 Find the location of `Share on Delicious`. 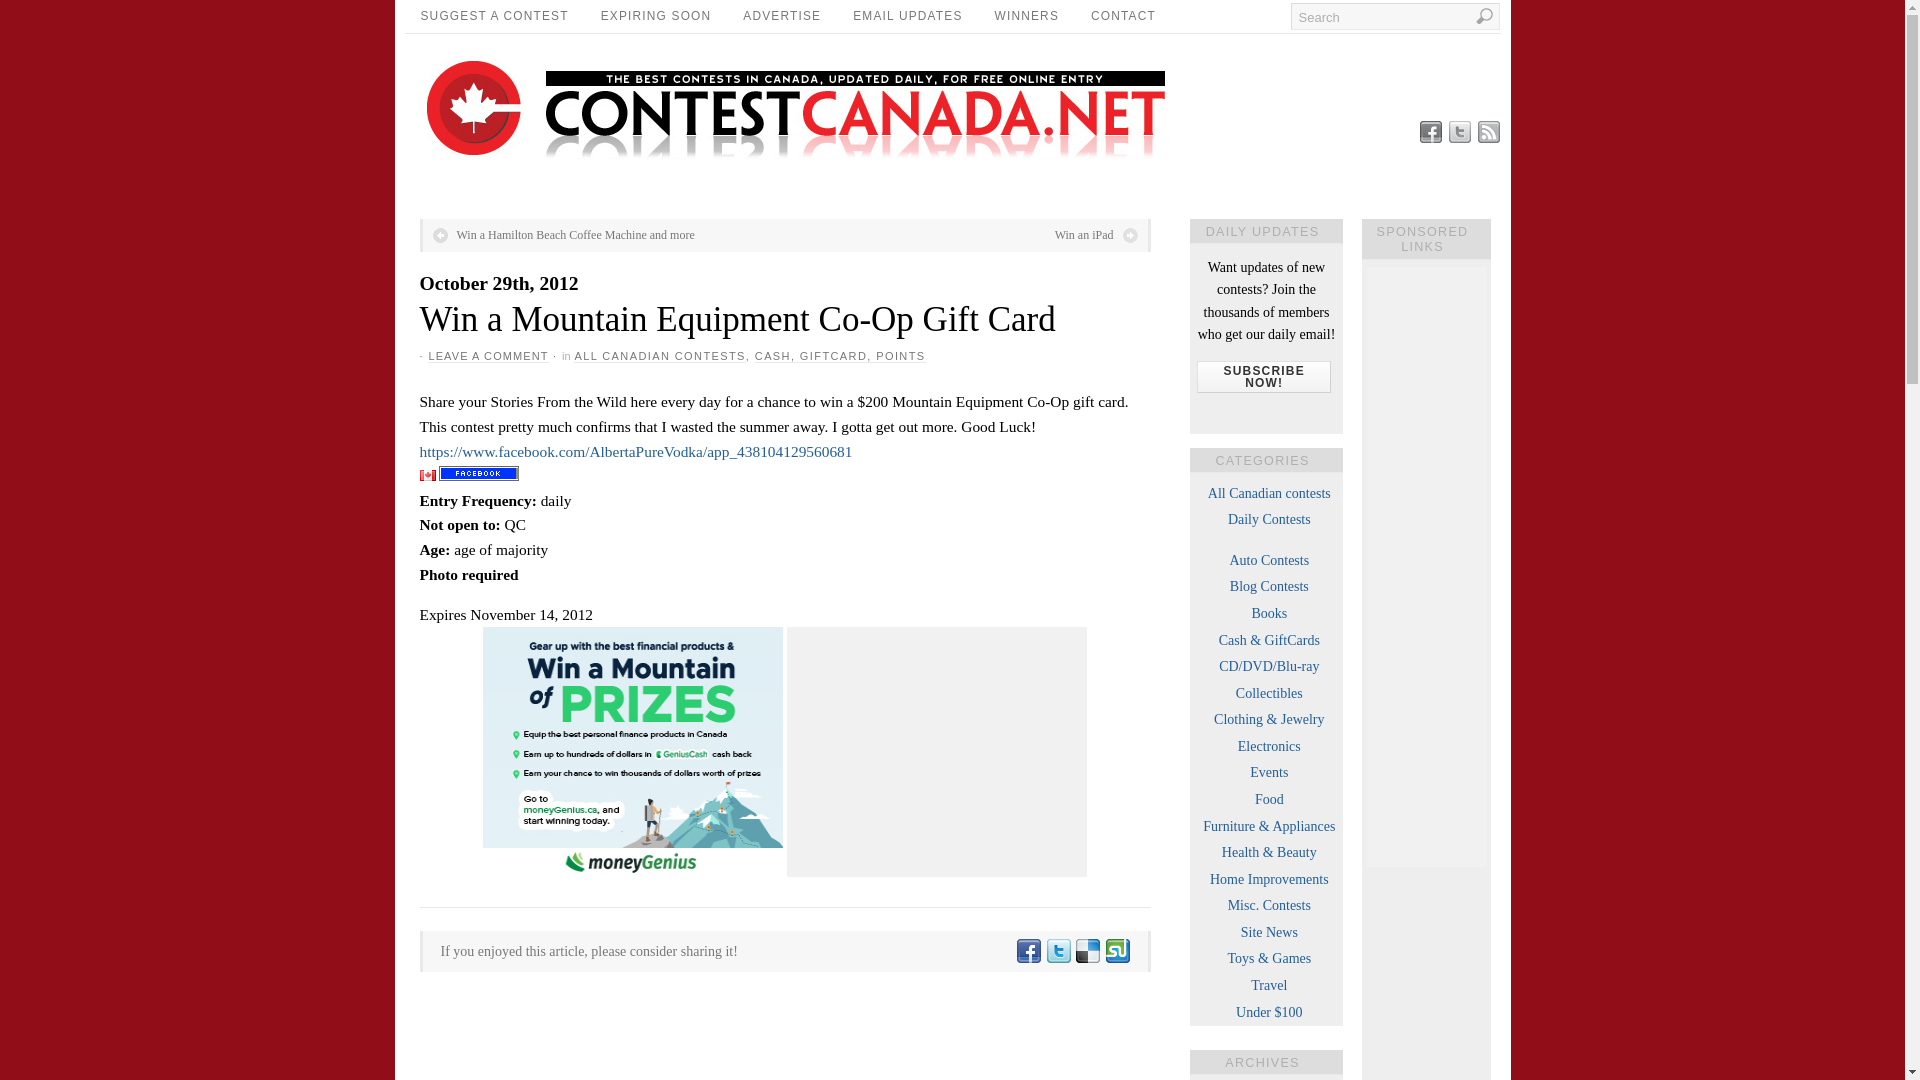

Share on Delicious is located at coordinates (1086, 951).